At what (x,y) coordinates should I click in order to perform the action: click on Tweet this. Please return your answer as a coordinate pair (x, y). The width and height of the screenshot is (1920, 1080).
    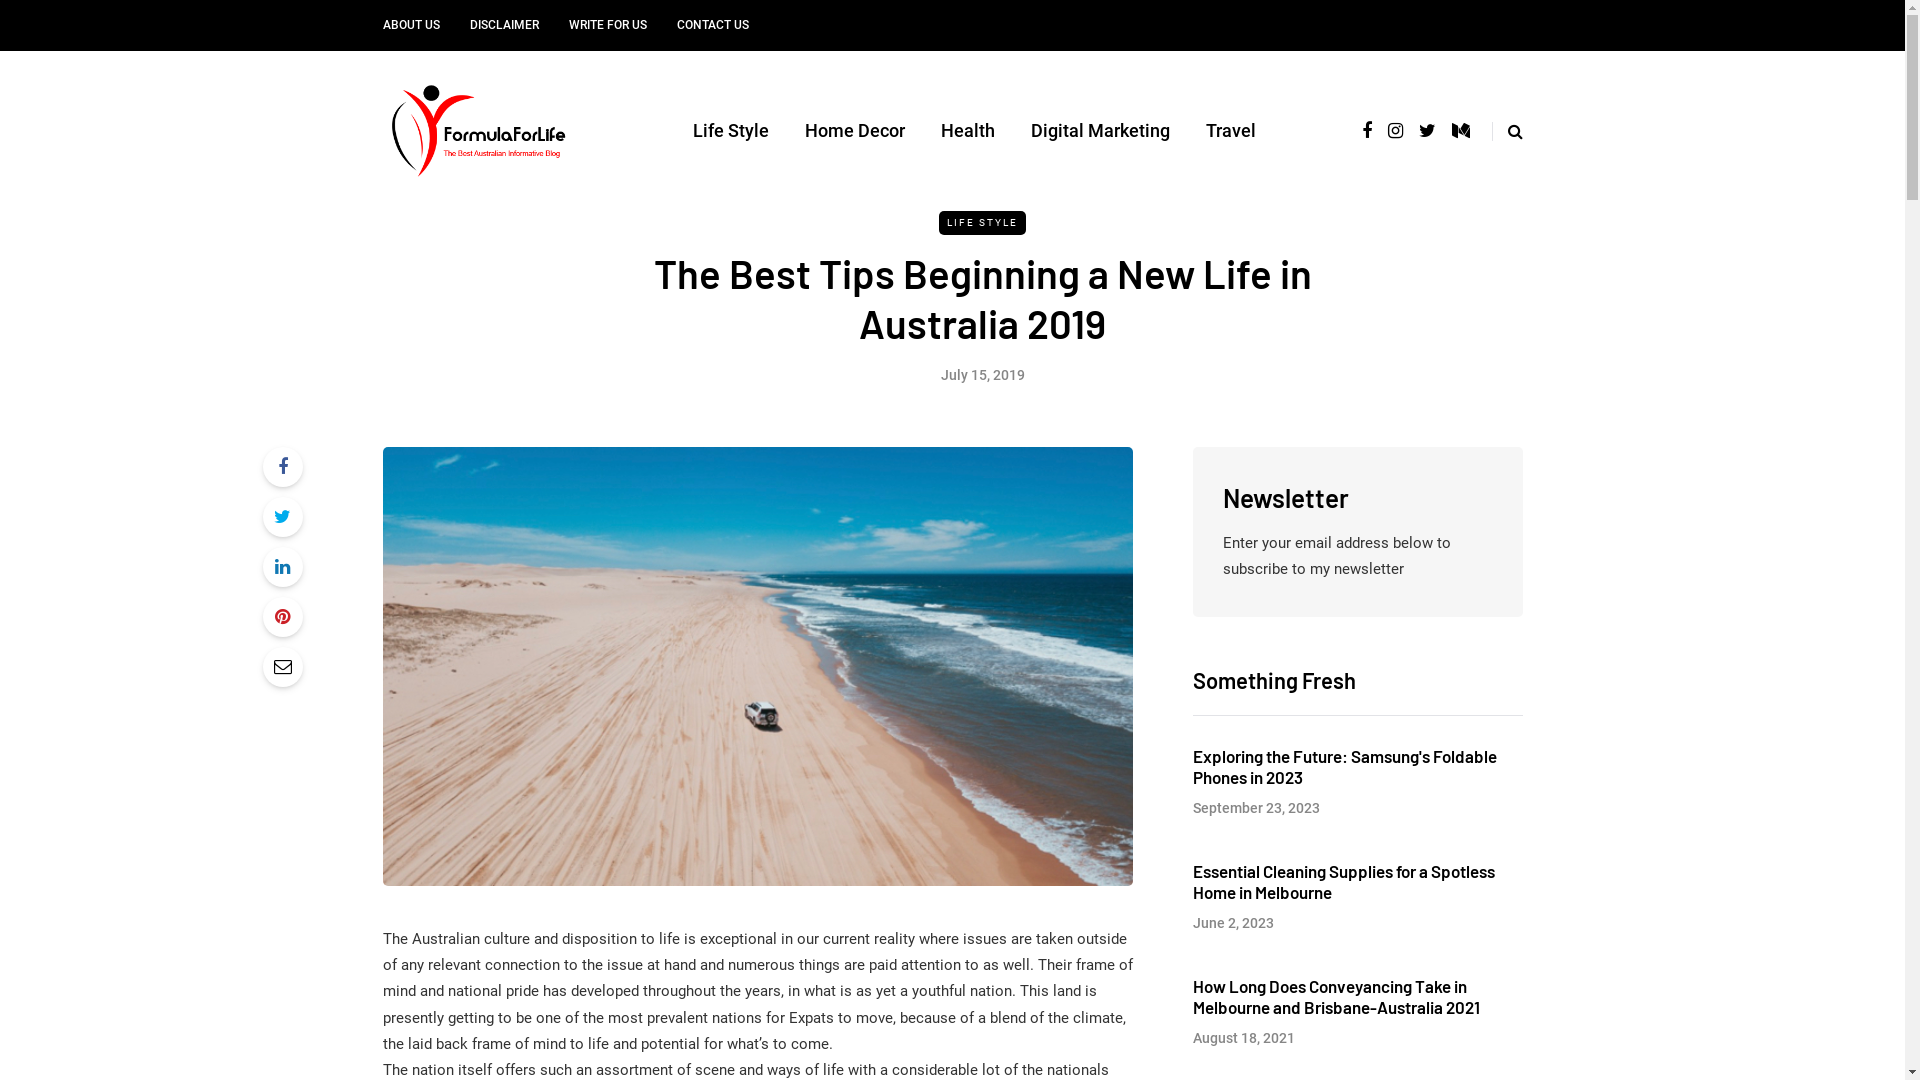
    Looking at the image, I should click on (282, 517).